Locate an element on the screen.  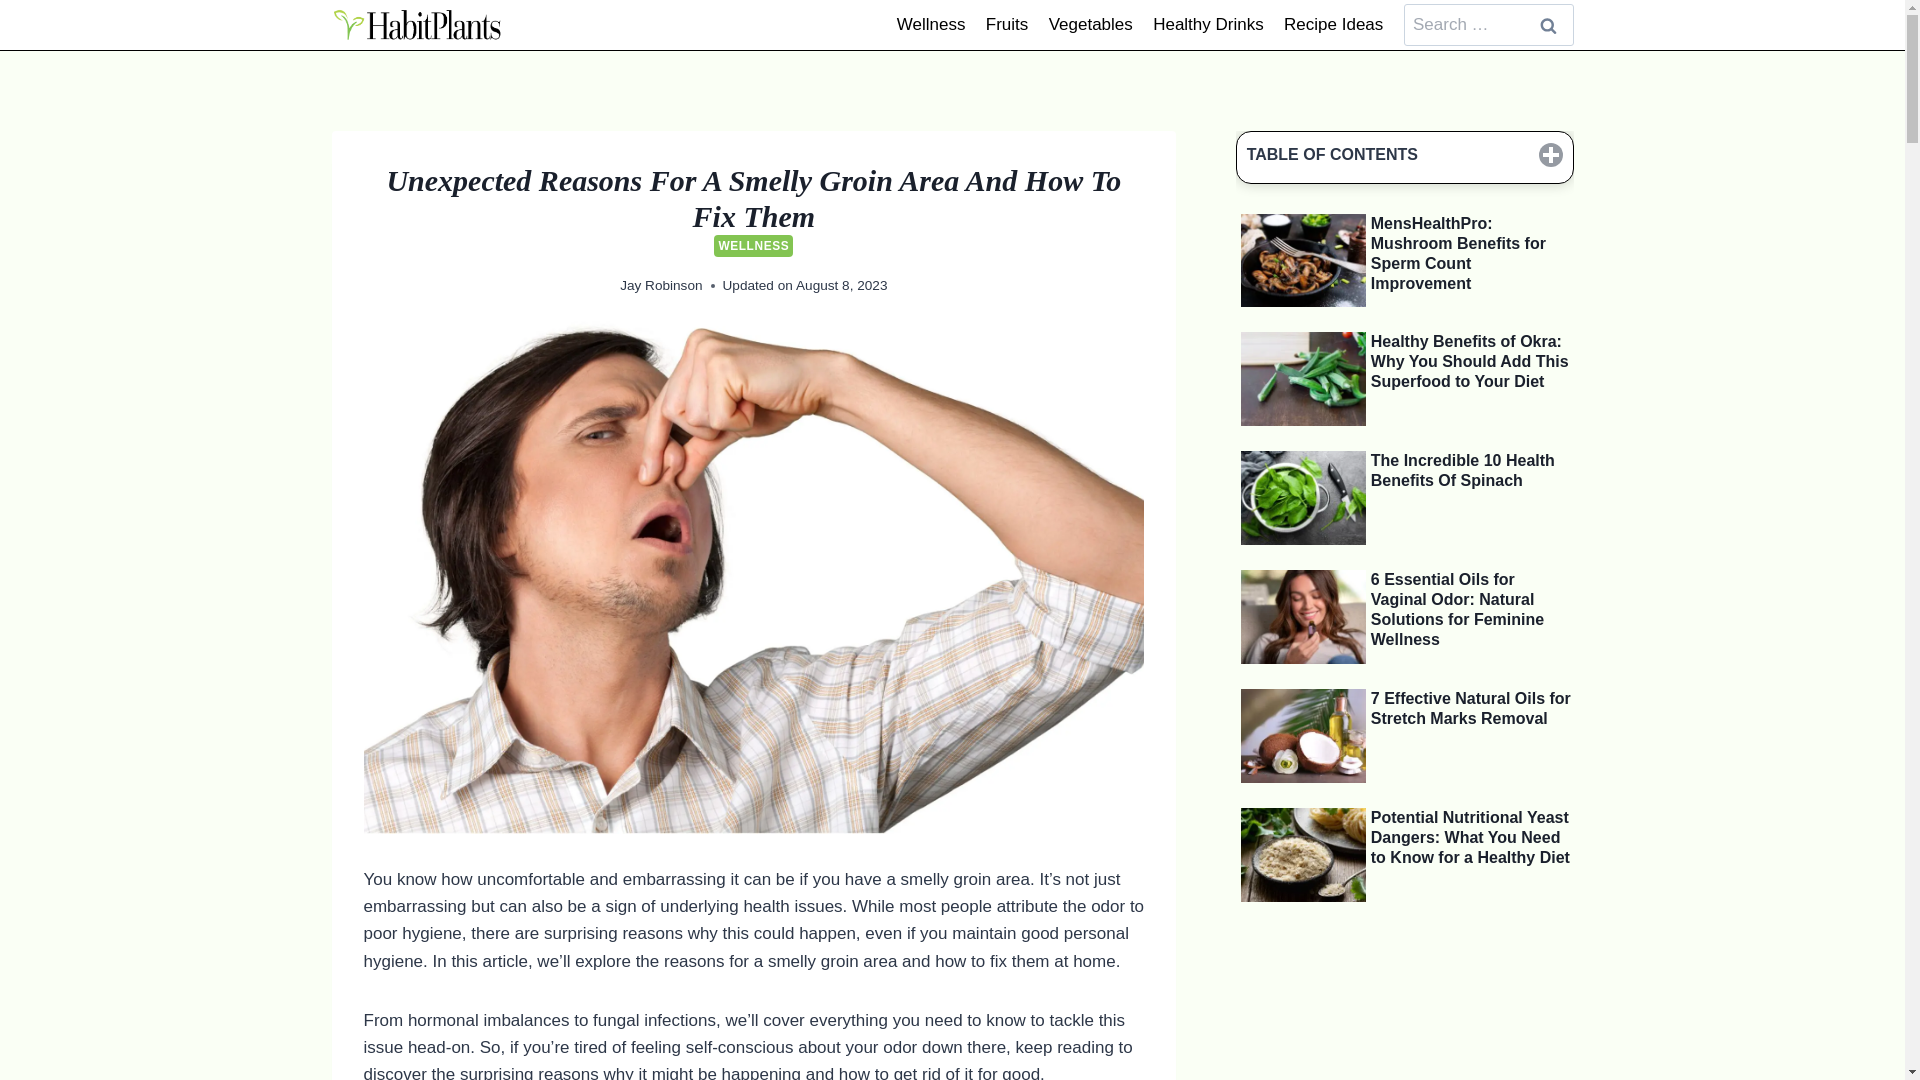
Search is located at coordinates (1549, 26).